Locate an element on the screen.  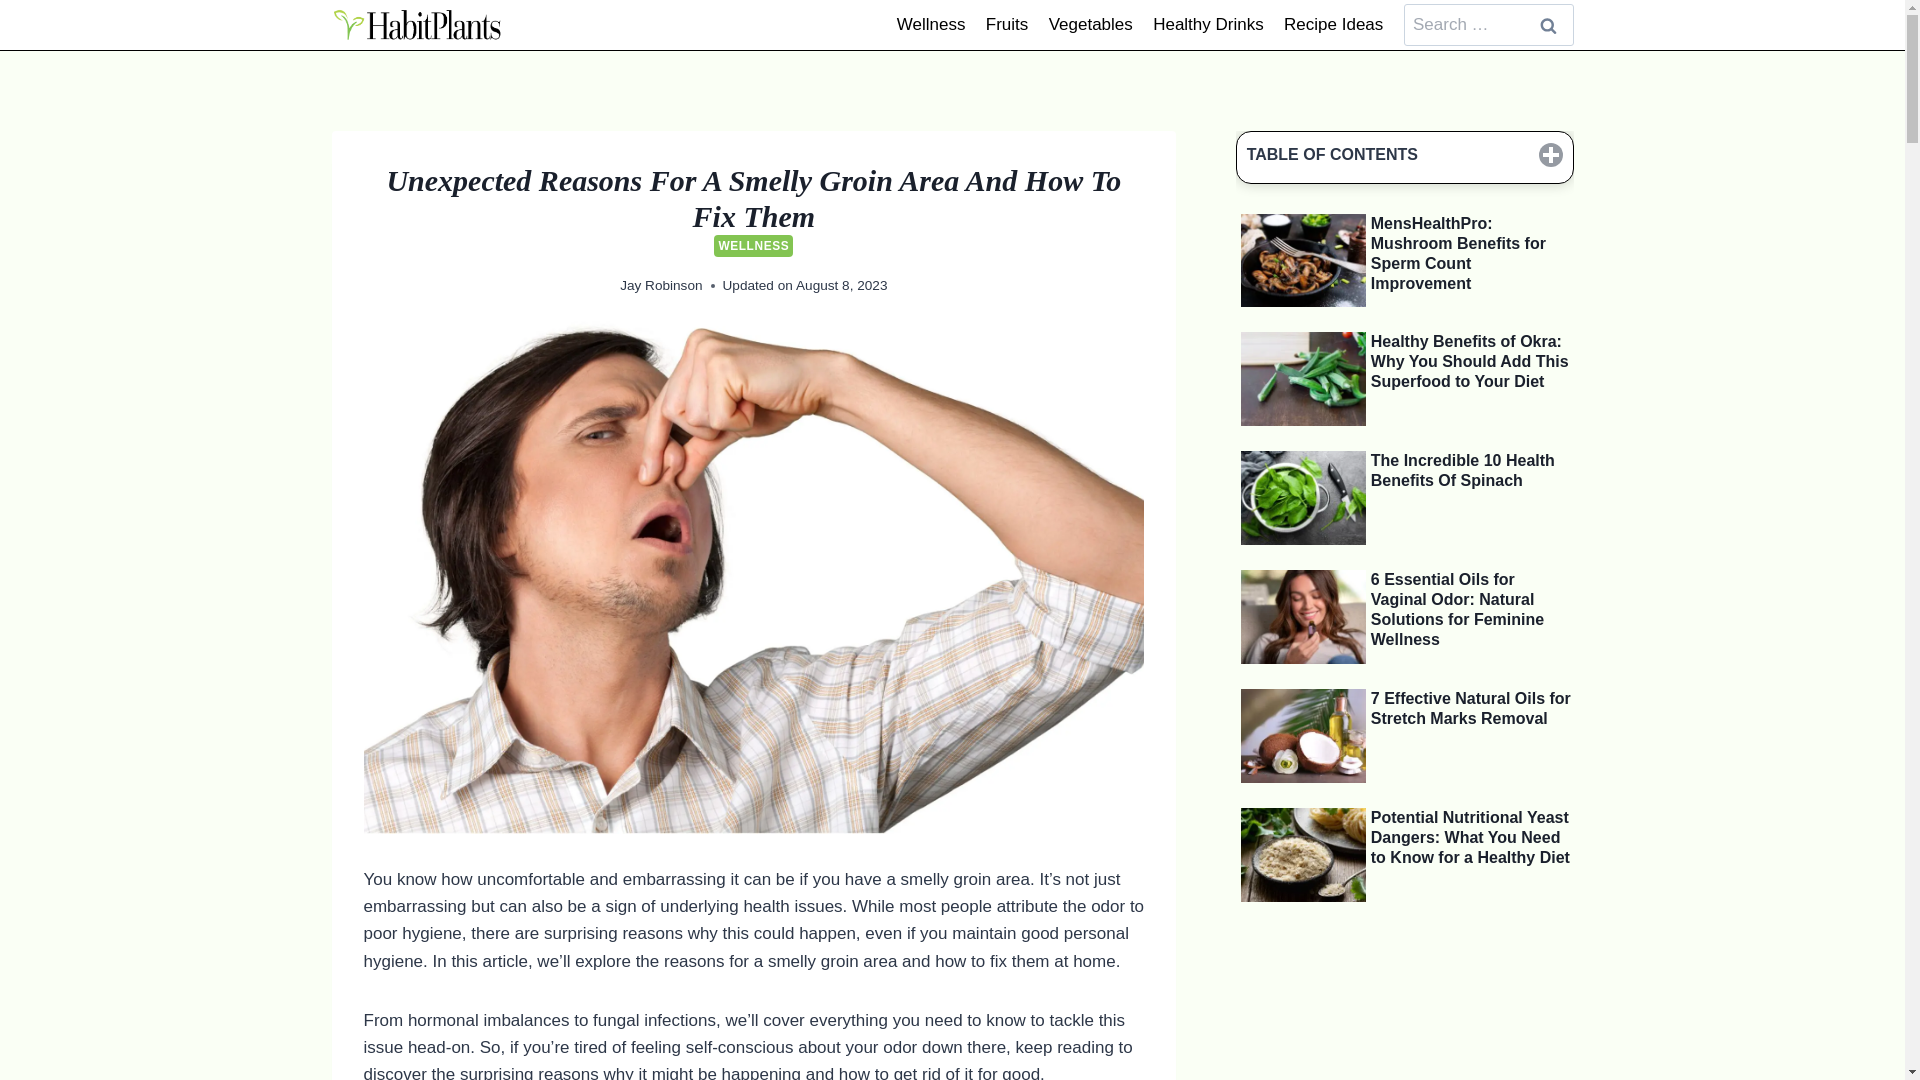
Search is located at coordinates (1549, 26).